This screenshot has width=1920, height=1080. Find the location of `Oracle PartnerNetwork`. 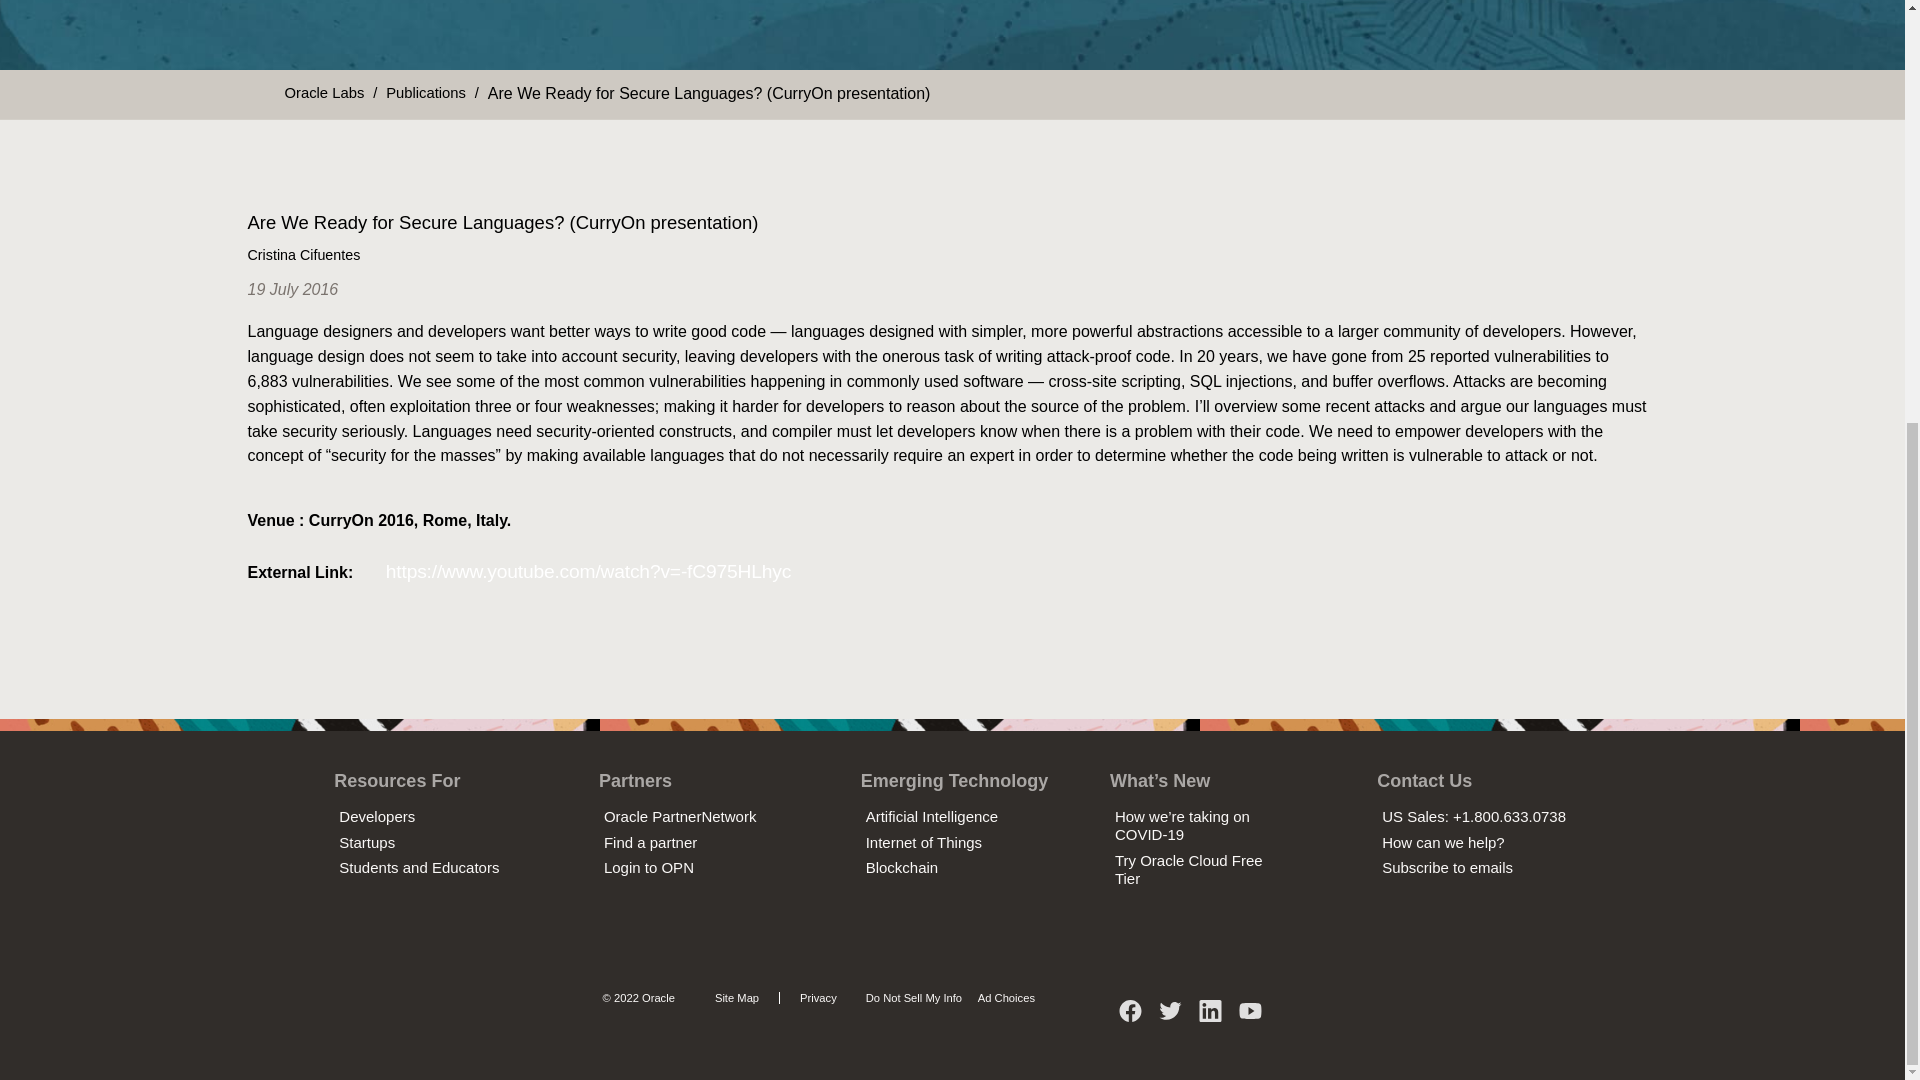

Oracle PartnerNetwork is located at coordinates (680, 816).